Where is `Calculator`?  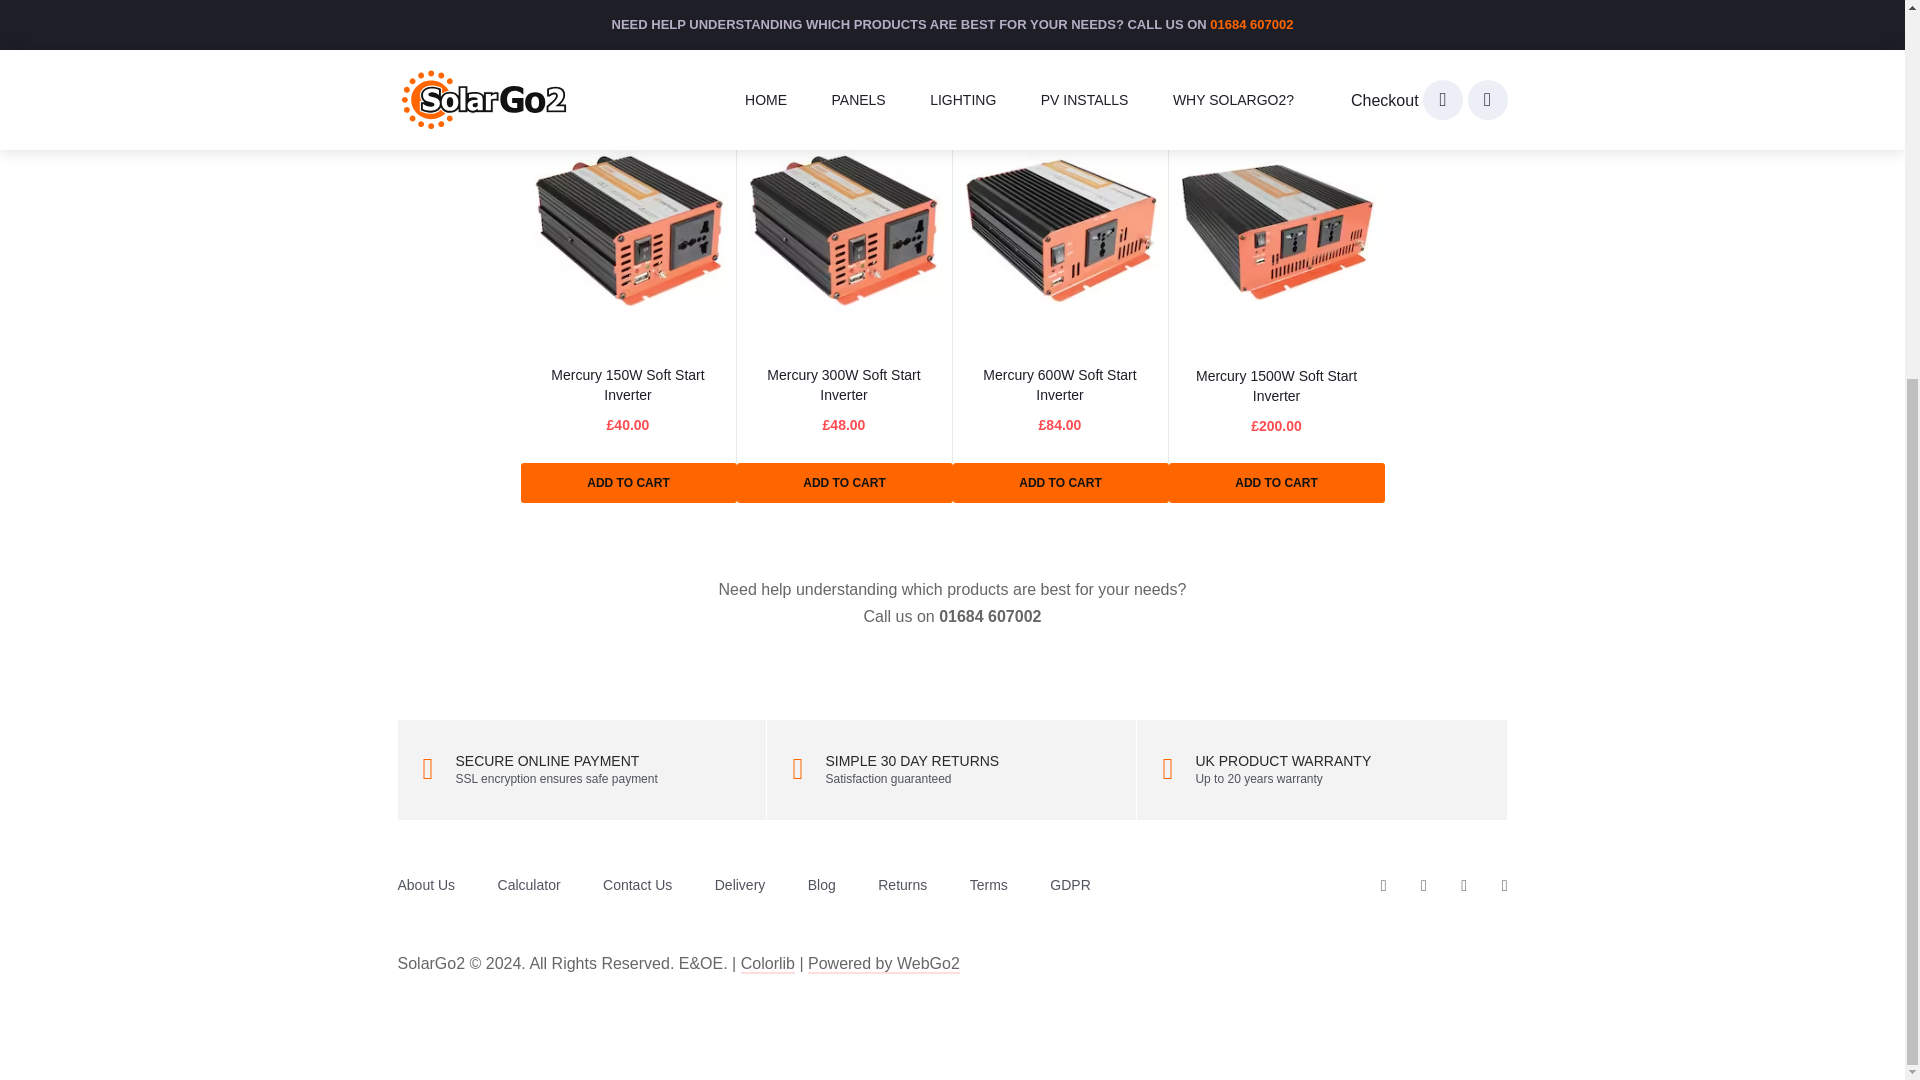
Calculator is located at coordinates (528, 884).